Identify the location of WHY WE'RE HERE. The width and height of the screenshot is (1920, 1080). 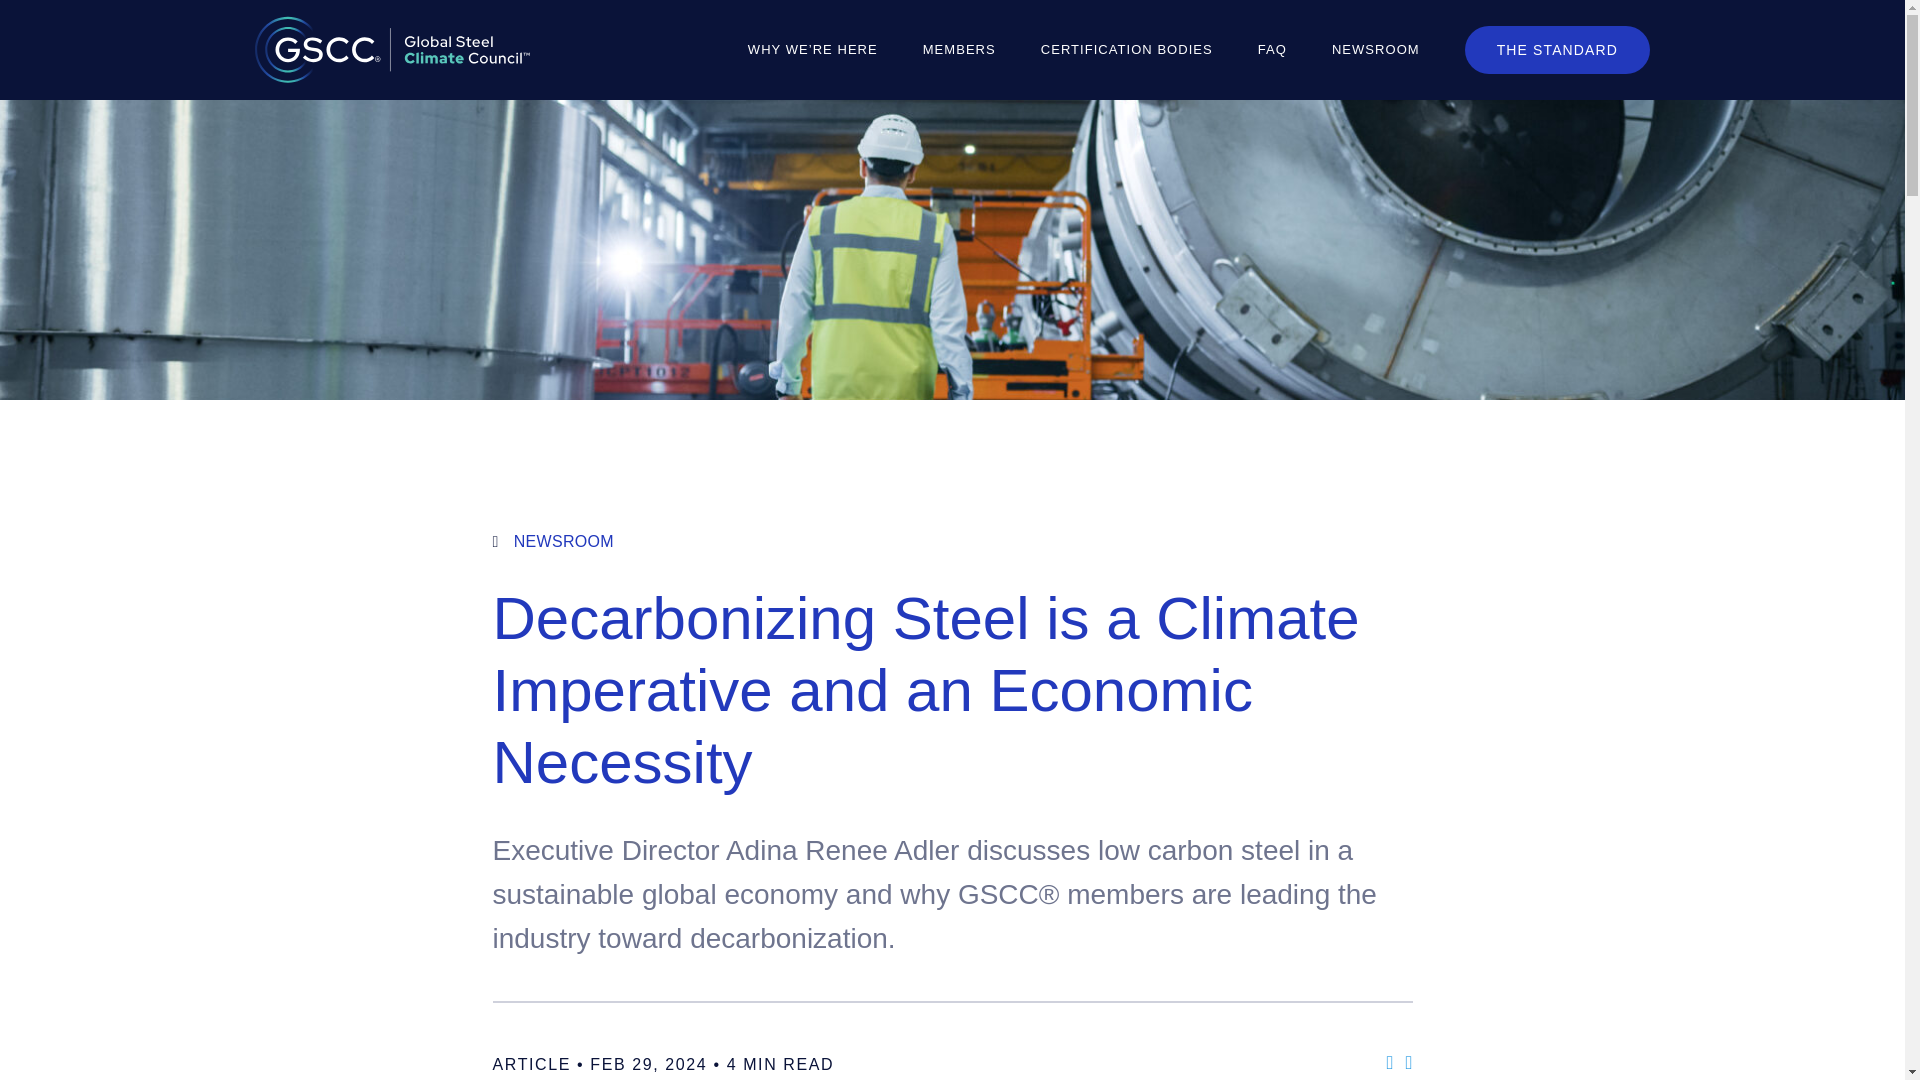
(812, 50).